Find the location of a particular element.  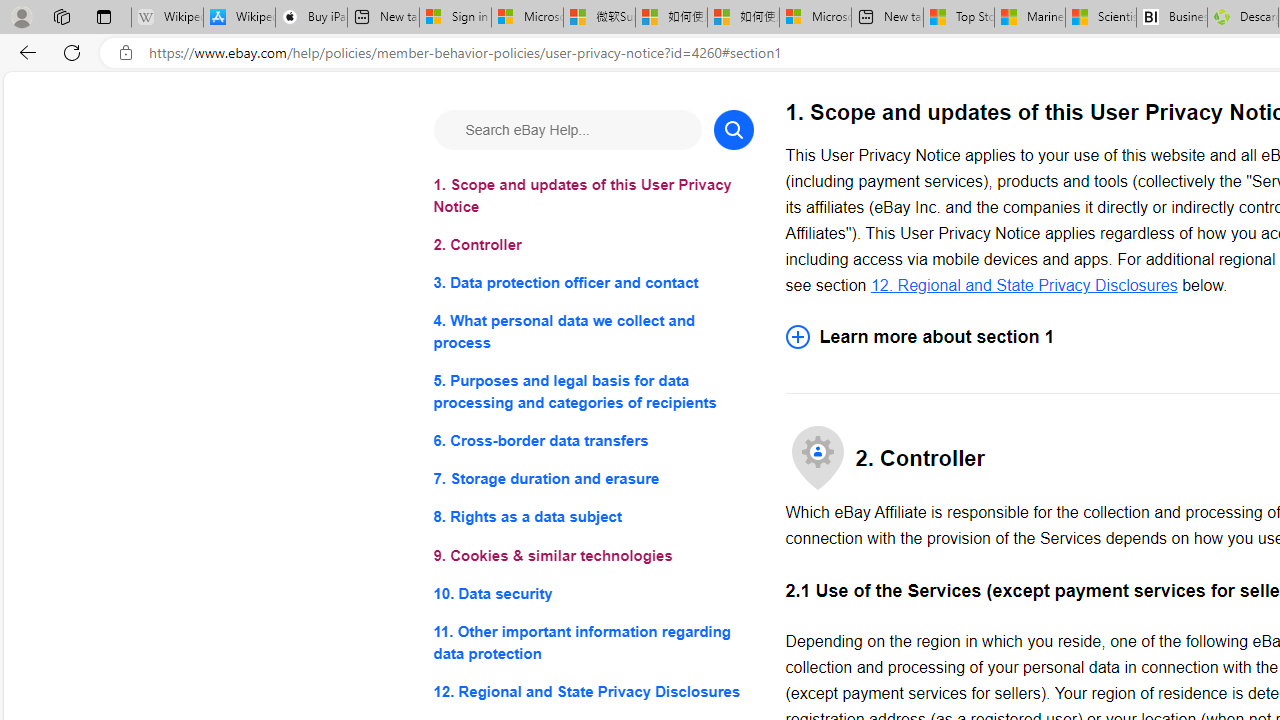

11. Other important information regarding data protection is located at coordinates (592, 642).